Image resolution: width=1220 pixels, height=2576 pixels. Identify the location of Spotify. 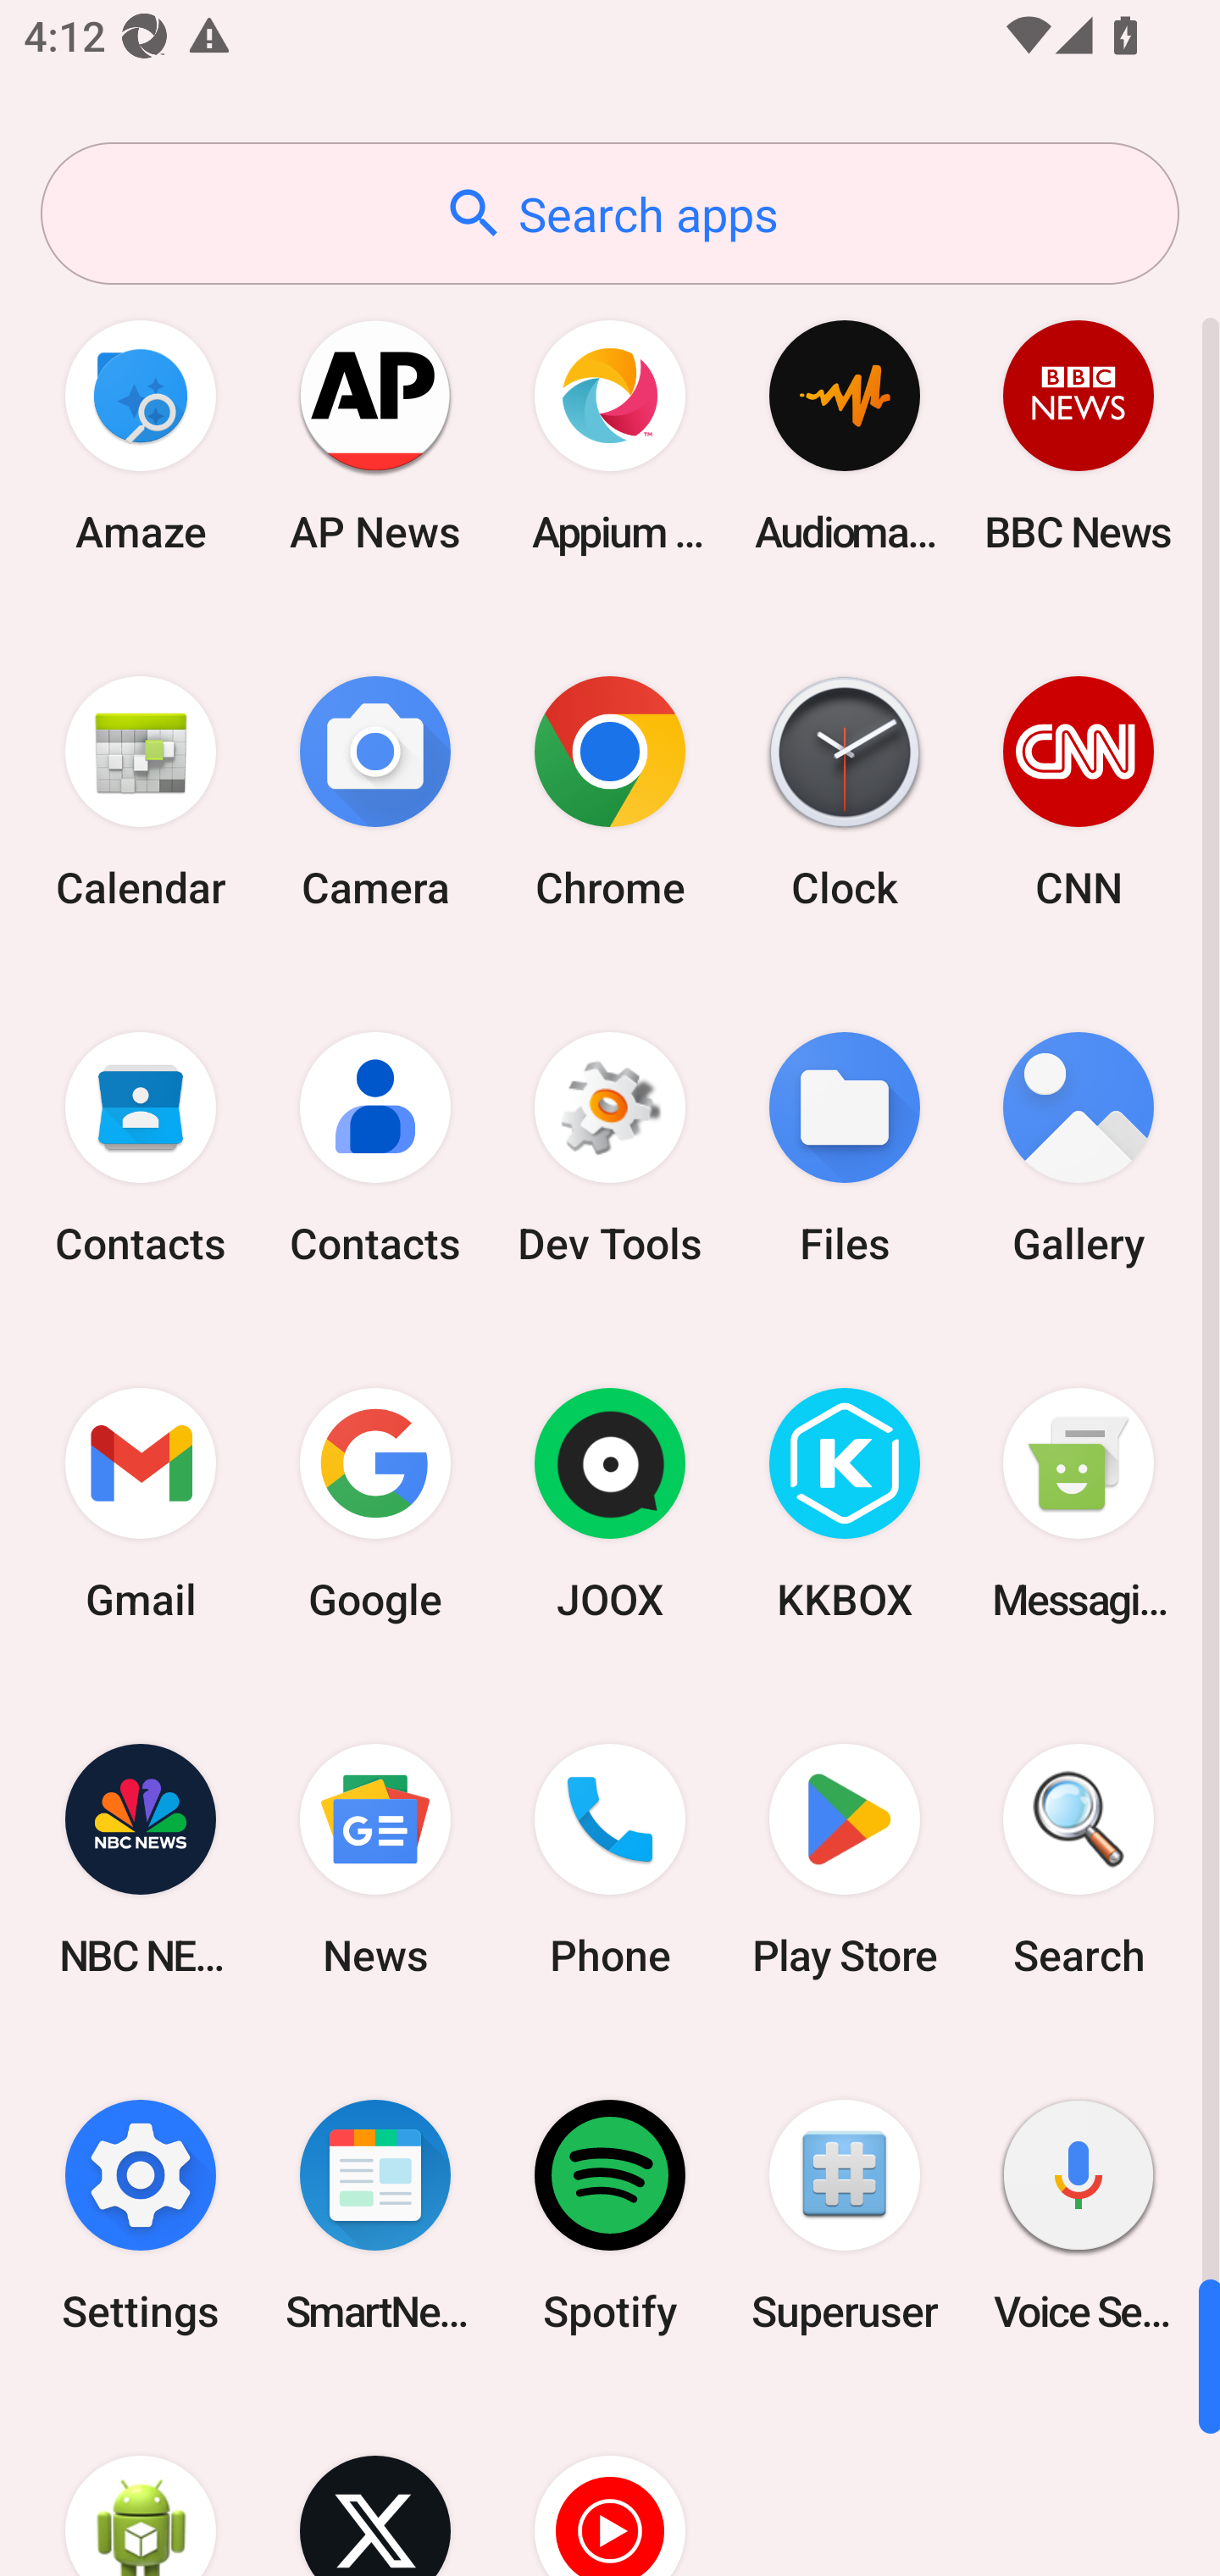
(610, 2215).